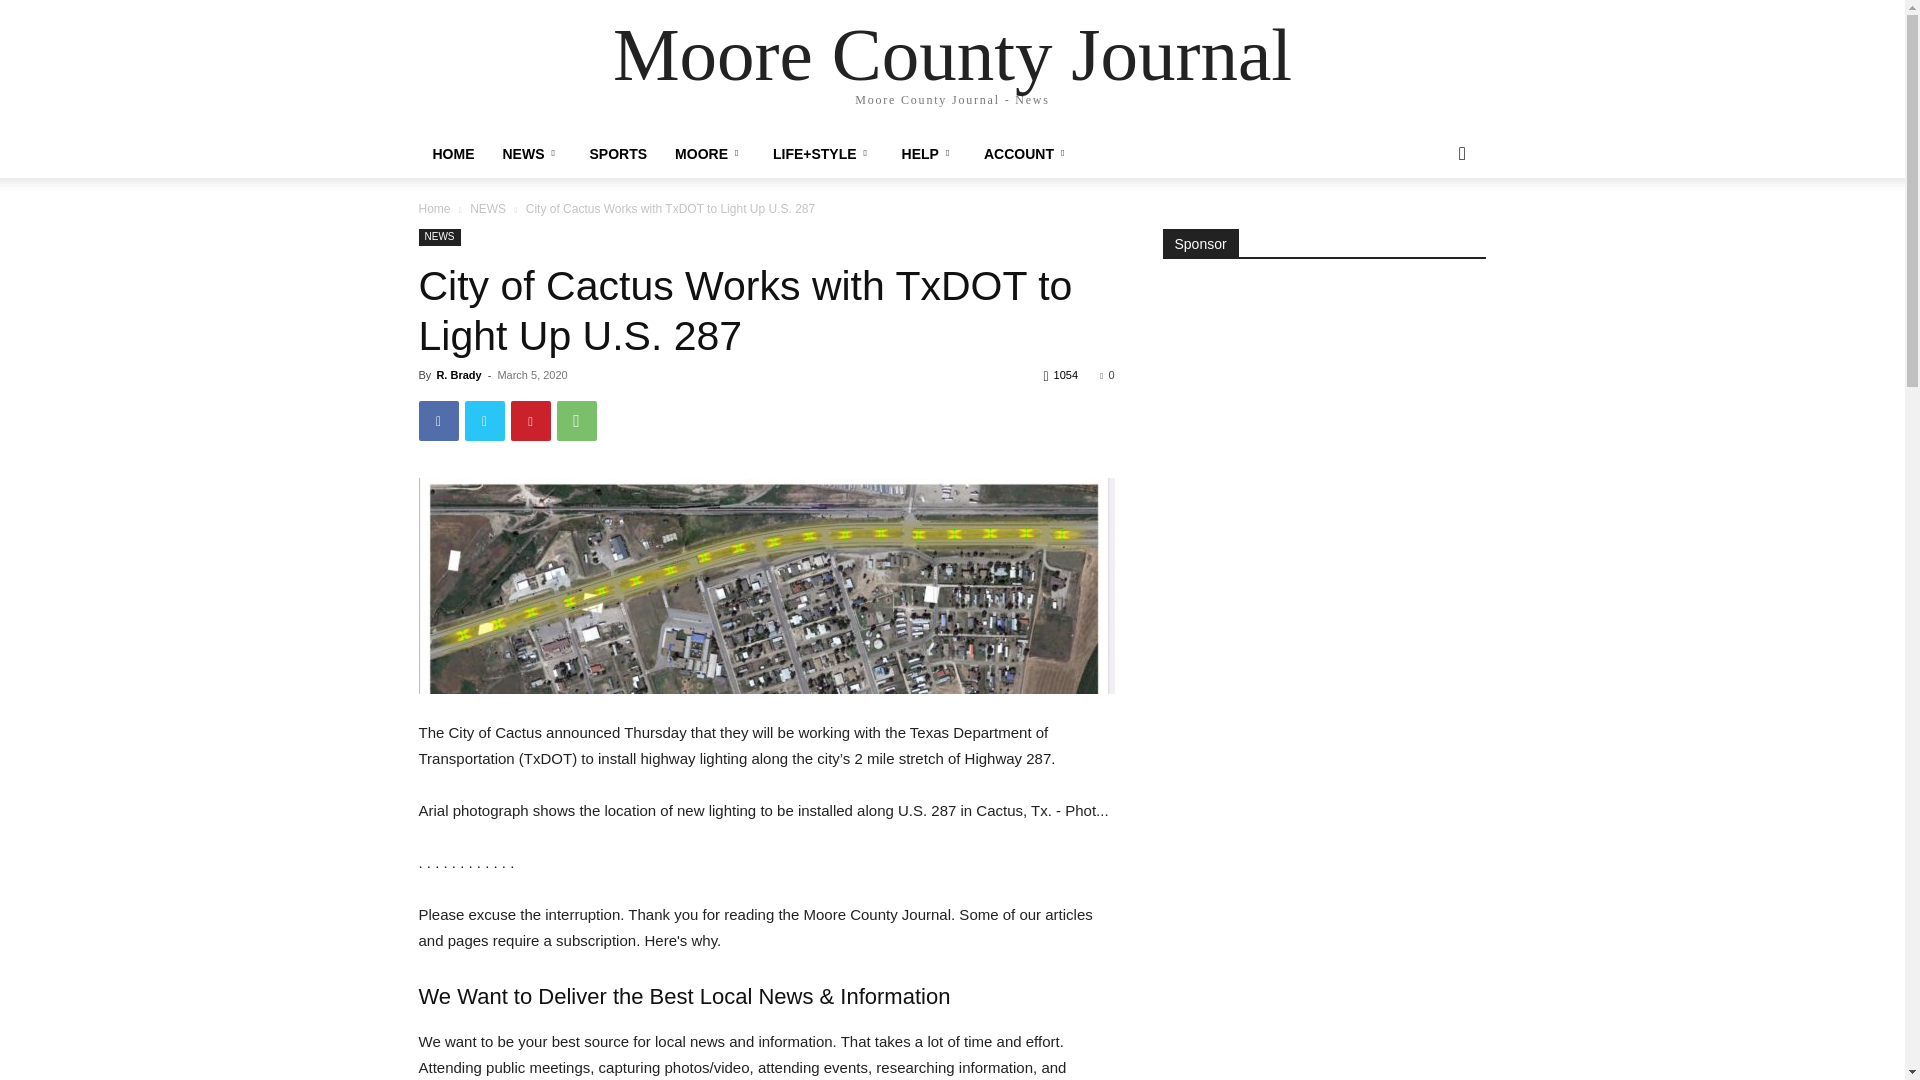  What do you see at coordinates (438, 420) in the screenshot?
I see `Facebook` at bounding box center [438, 420].